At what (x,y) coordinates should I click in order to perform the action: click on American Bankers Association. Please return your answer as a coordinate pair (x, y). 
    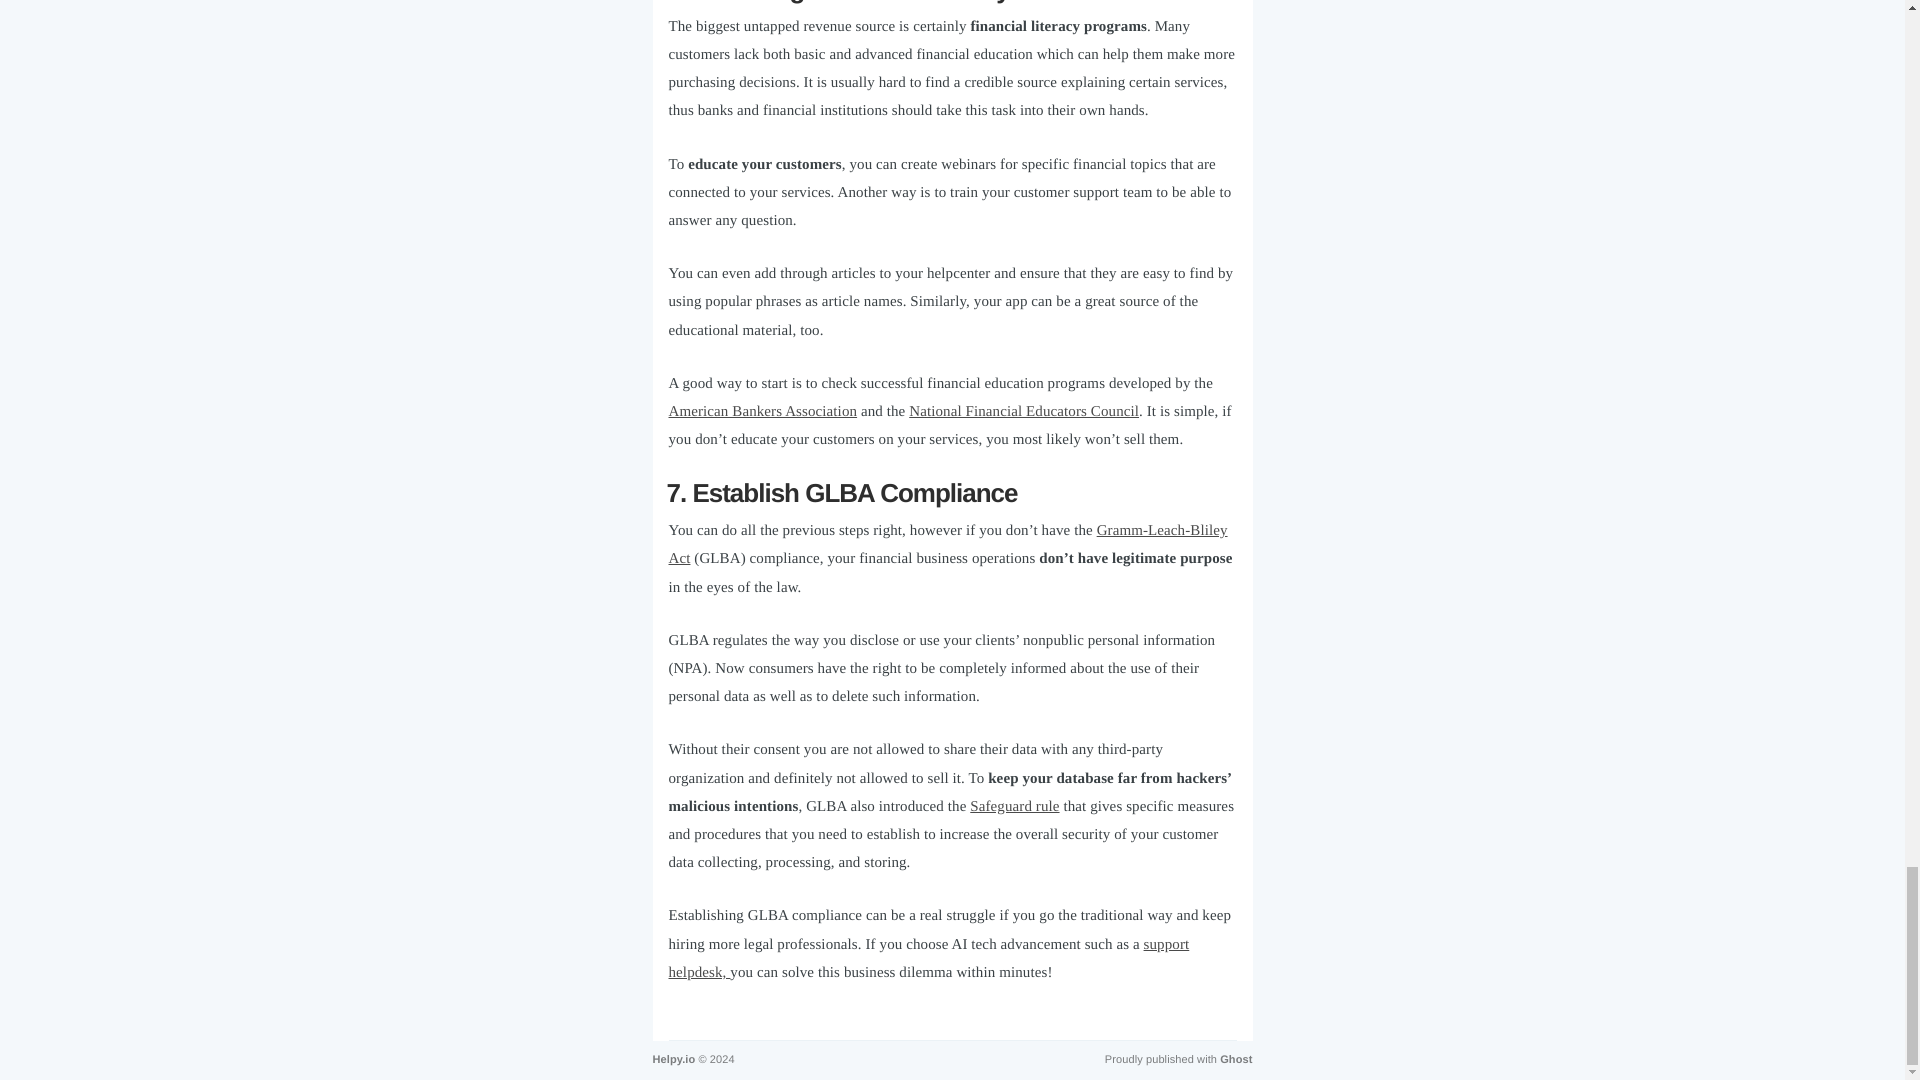
    Looking at the image, I should click on (762, 412).